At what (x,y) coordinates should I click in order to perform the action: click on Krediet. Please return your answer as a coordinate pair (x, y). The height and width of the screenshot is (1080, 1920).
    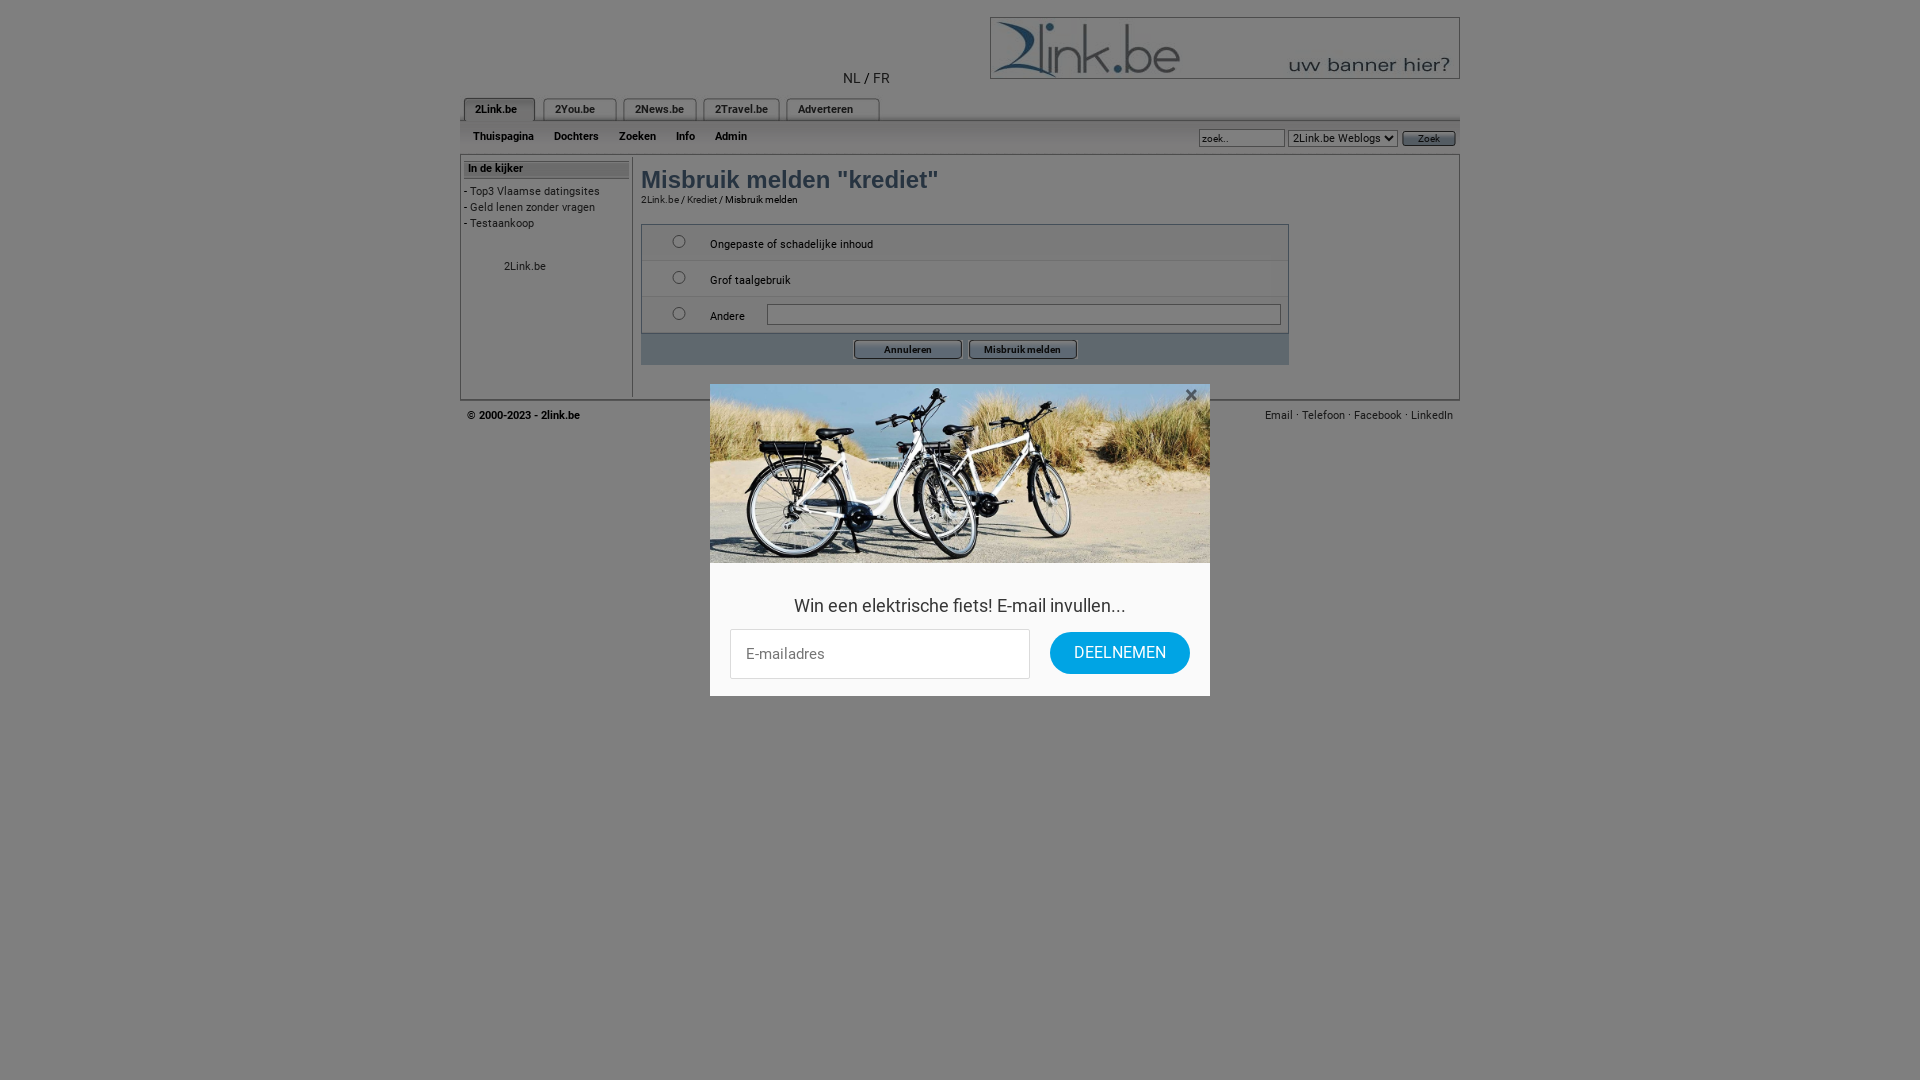
    Looking at the image, I should click on (702, 200).